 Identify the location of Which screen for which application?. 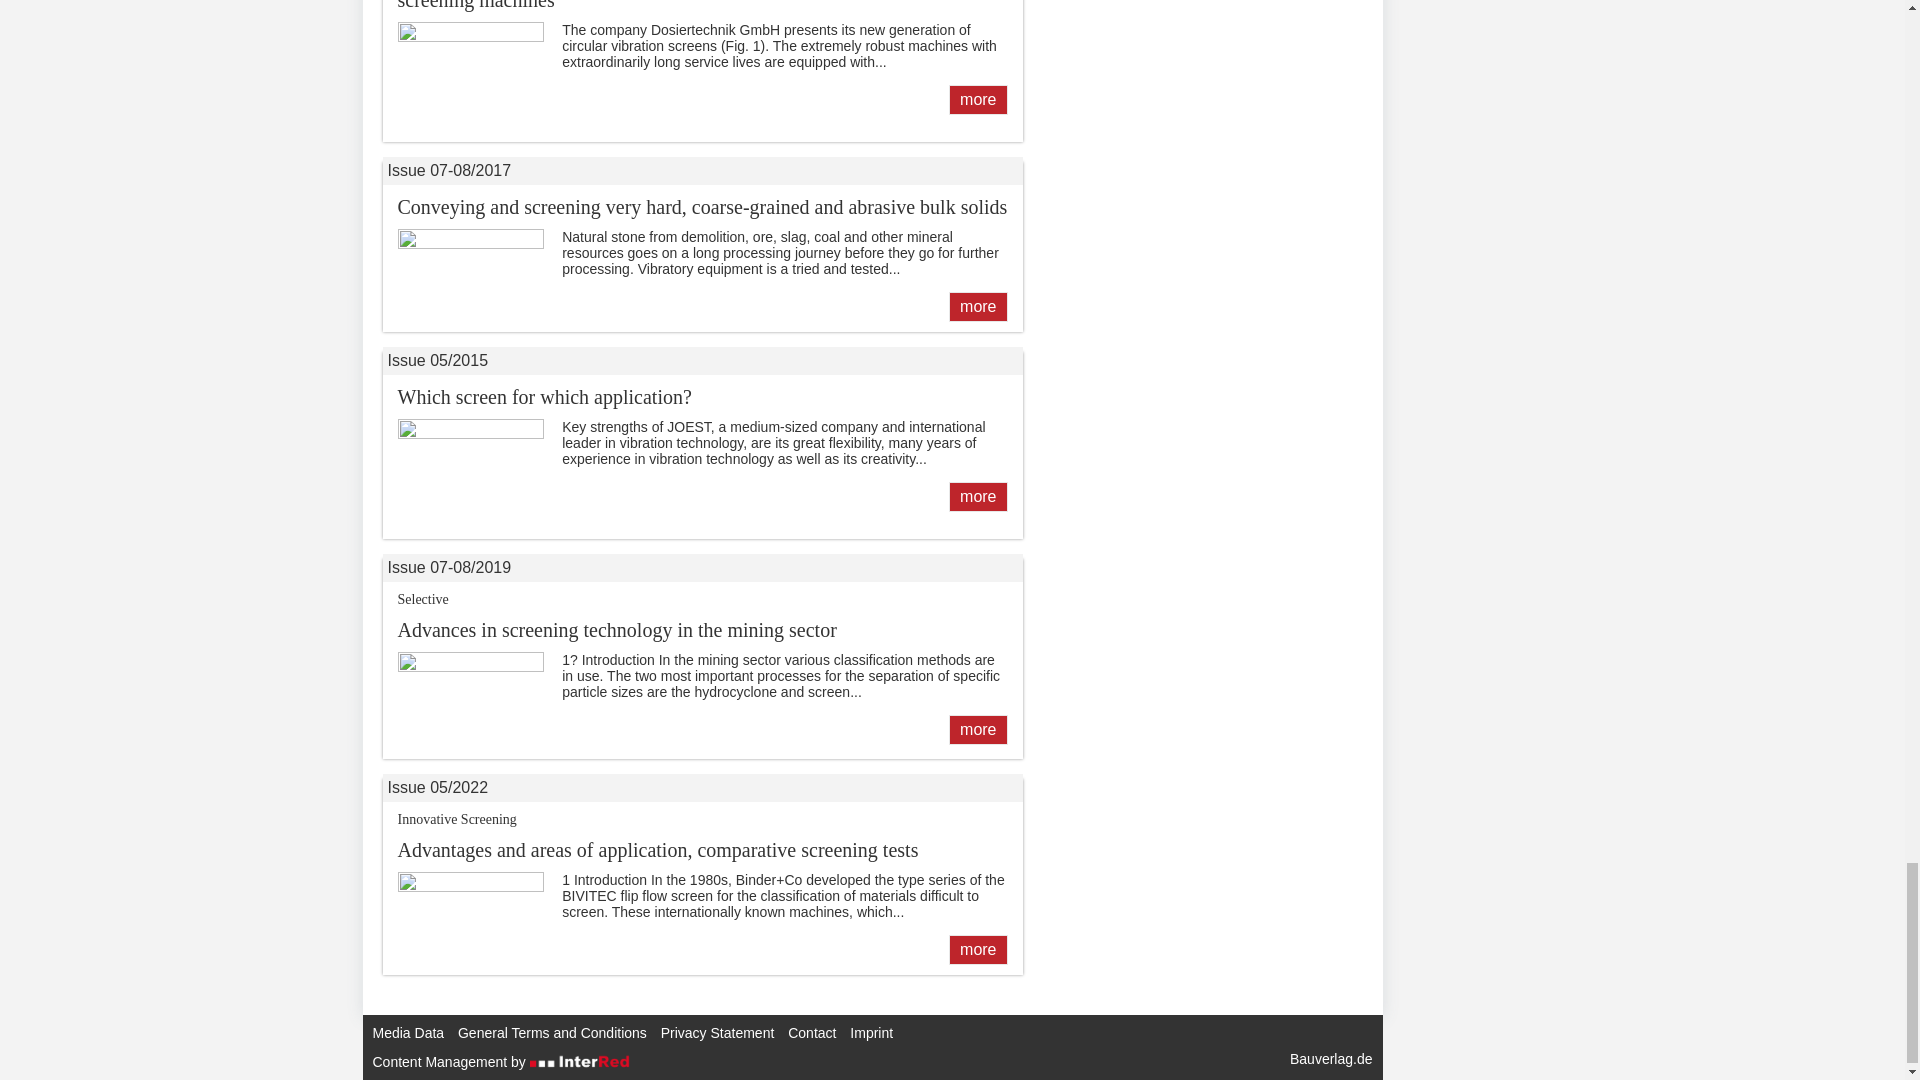
(977, 496).